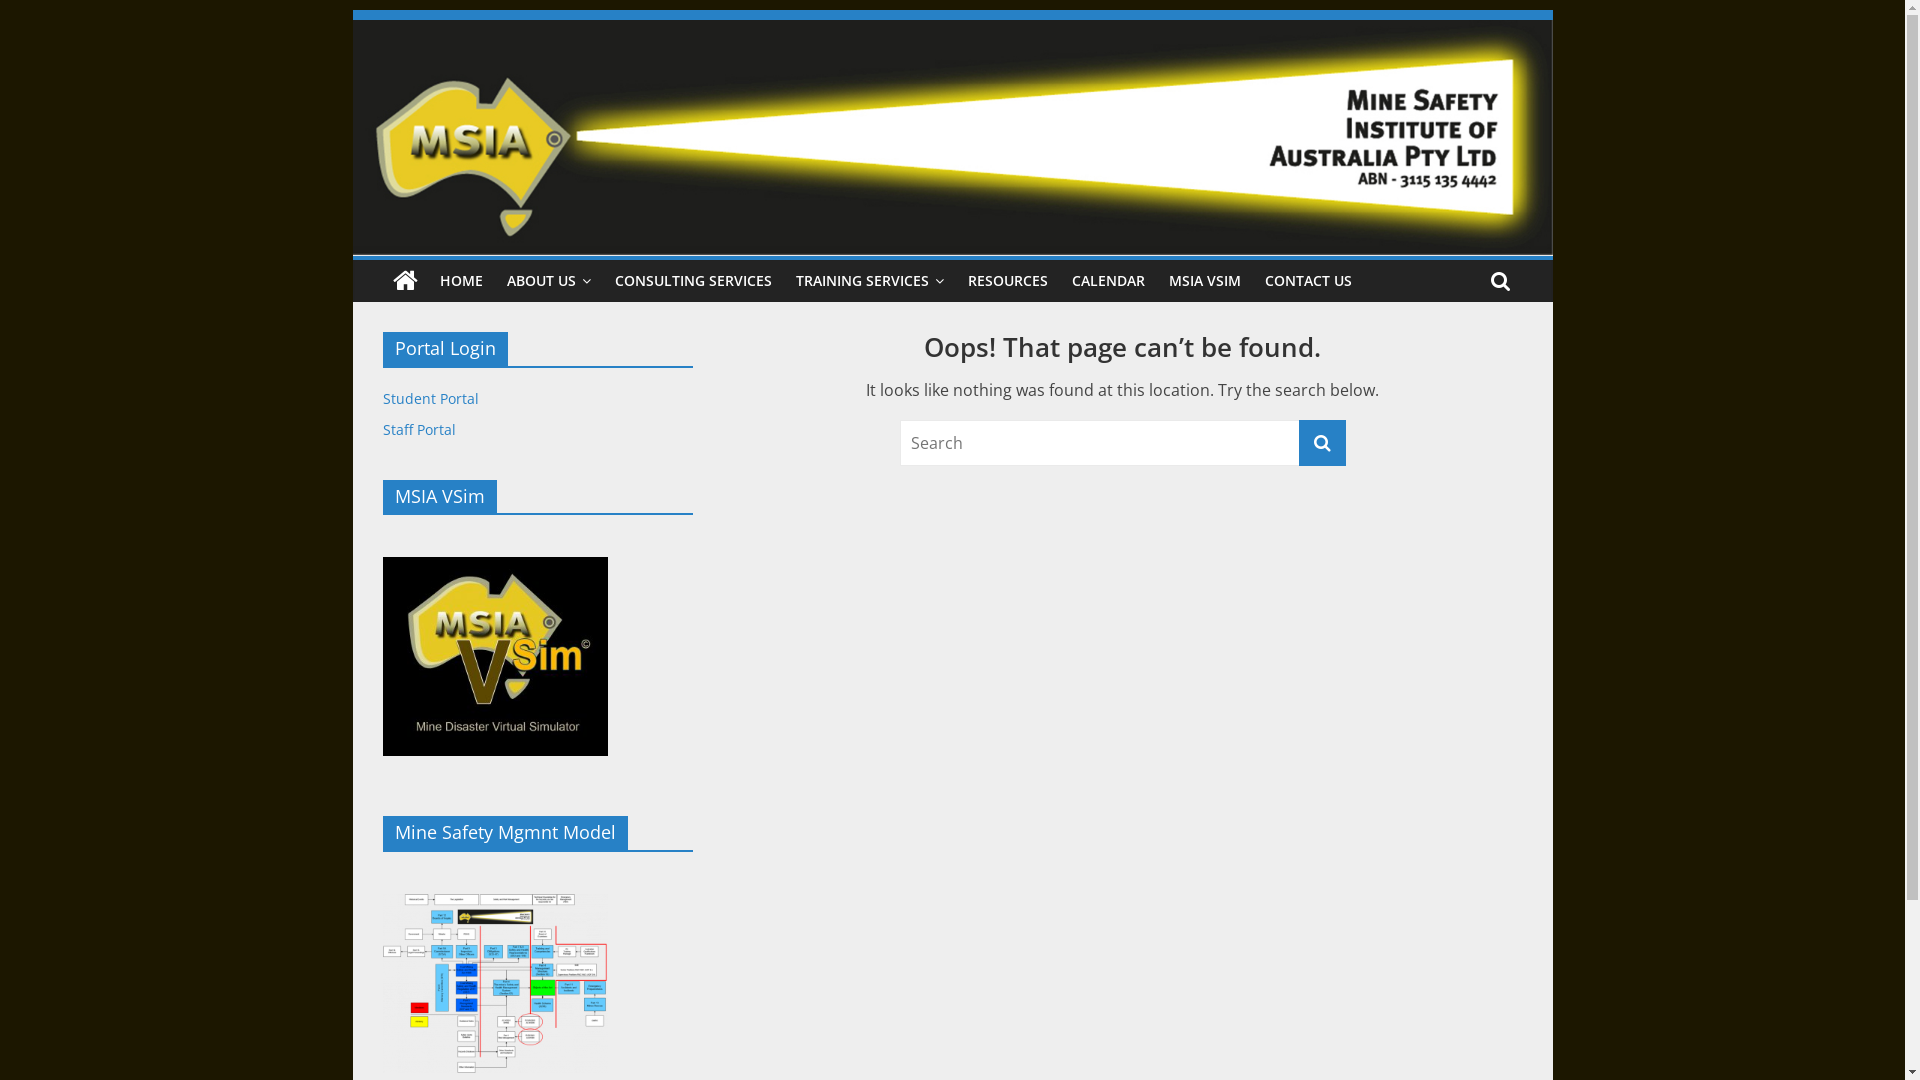 This screenshot has width=1920, height=1080. What do you see at coordinates (462, 281) in the screenshot?
I see `HOME` at bounding box center [462, 281].